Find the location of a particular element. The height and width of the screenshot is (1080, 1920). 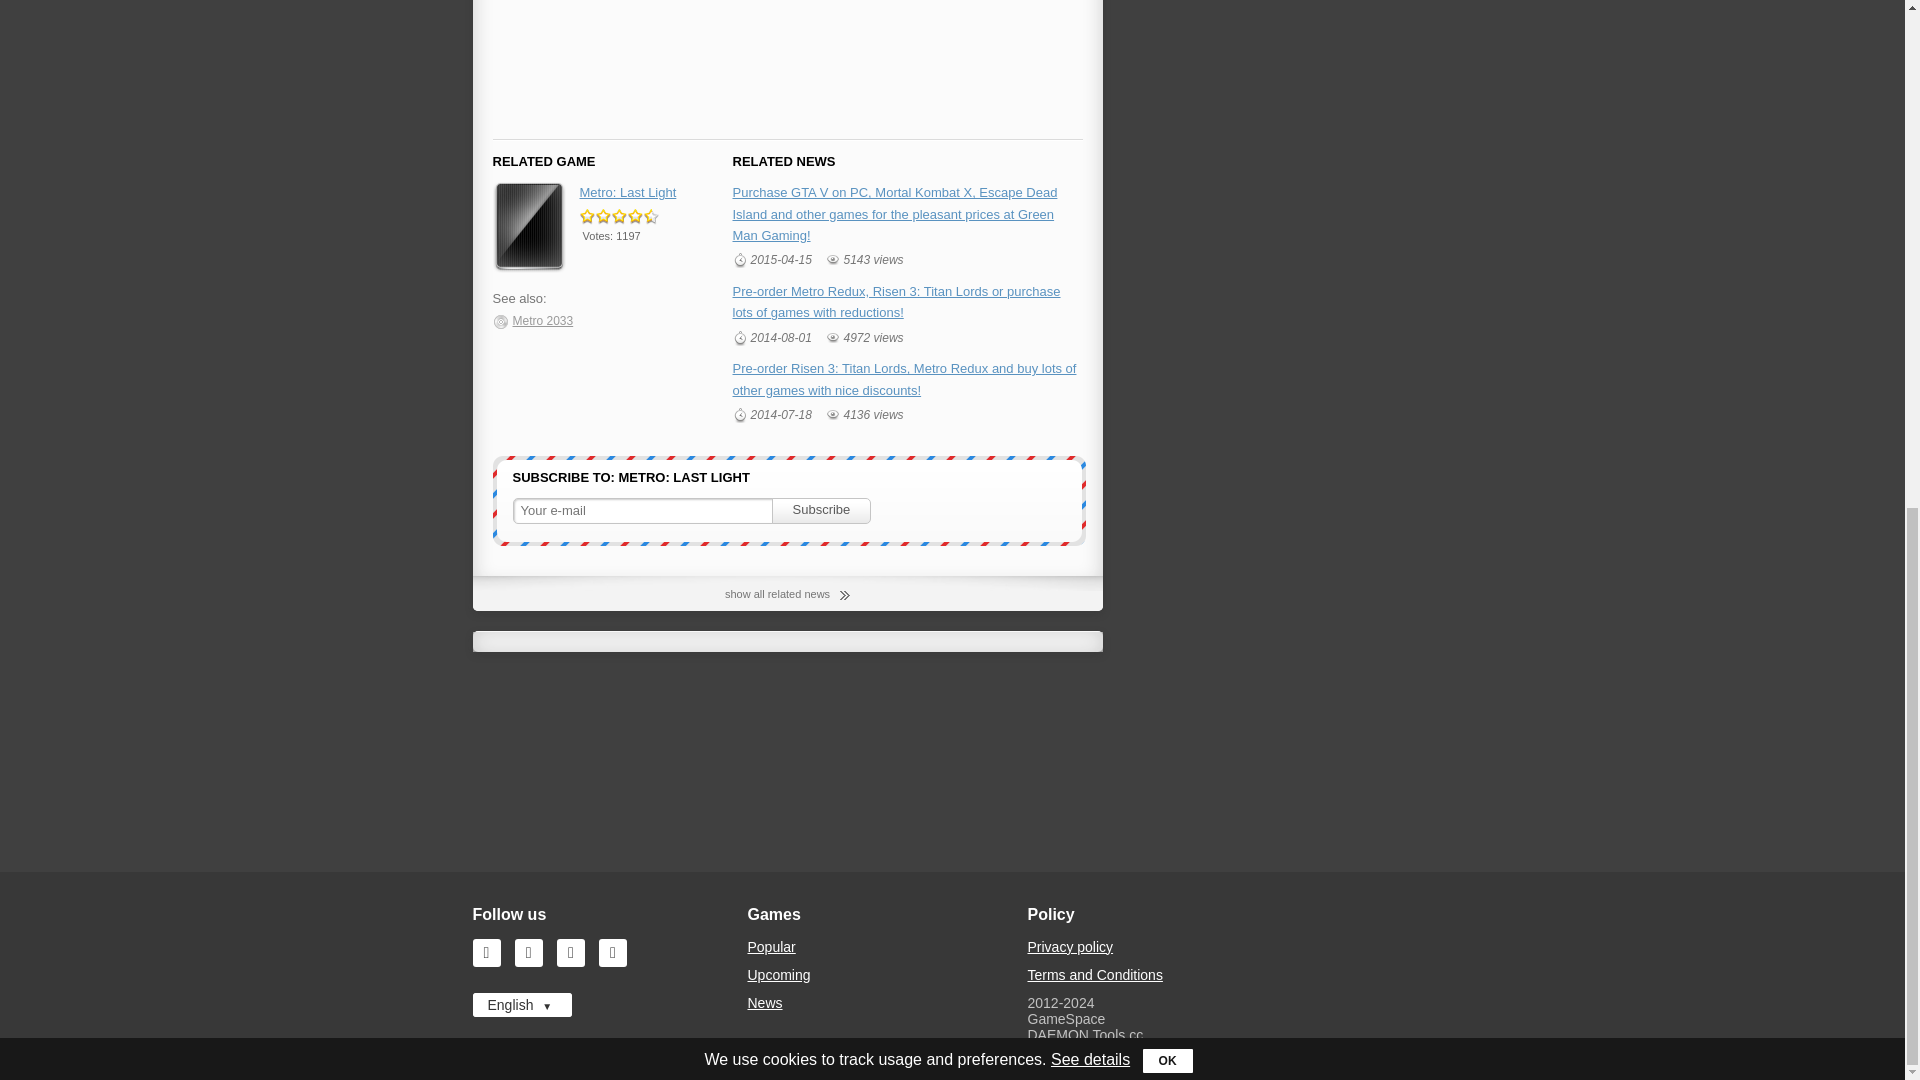

Metro: Last Light is located at coordinates (628, 192).